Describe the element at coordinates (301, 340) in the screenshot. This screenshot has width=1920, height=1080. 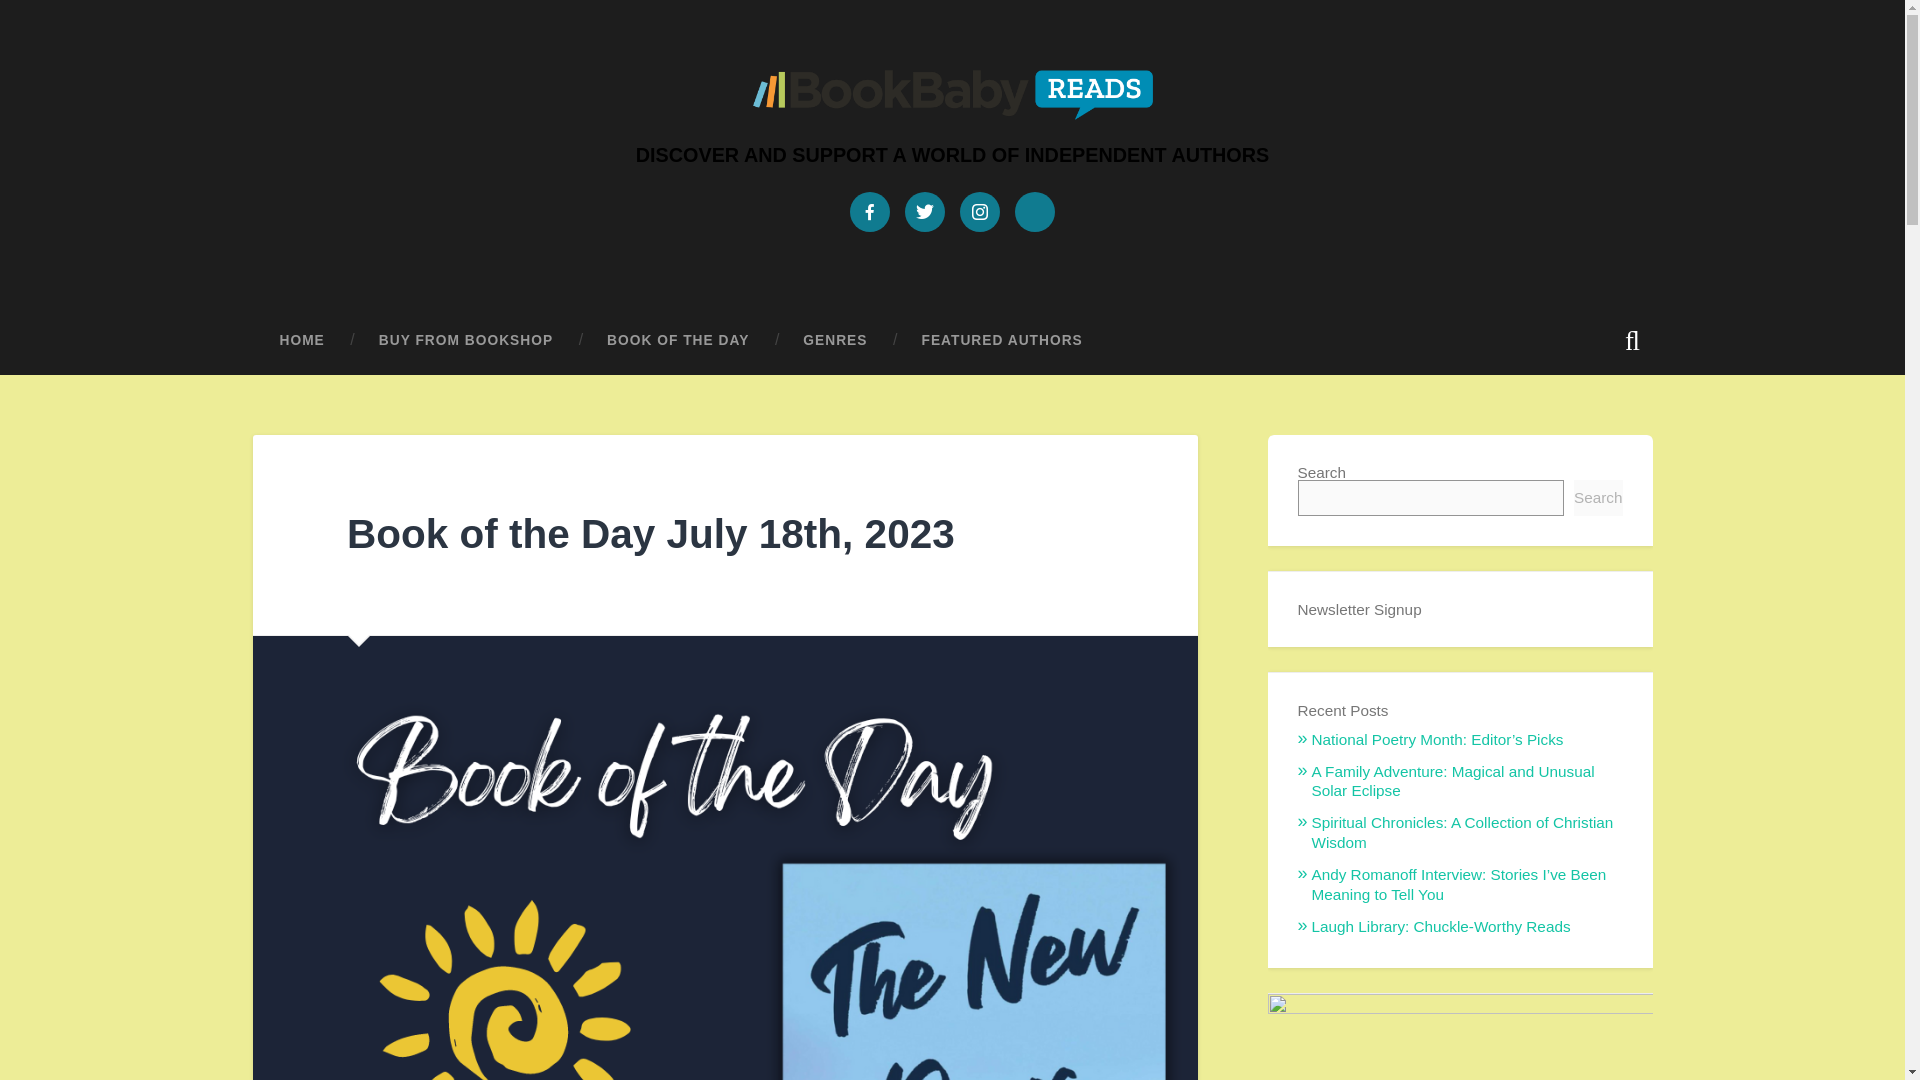
I see `HOME` at that location.